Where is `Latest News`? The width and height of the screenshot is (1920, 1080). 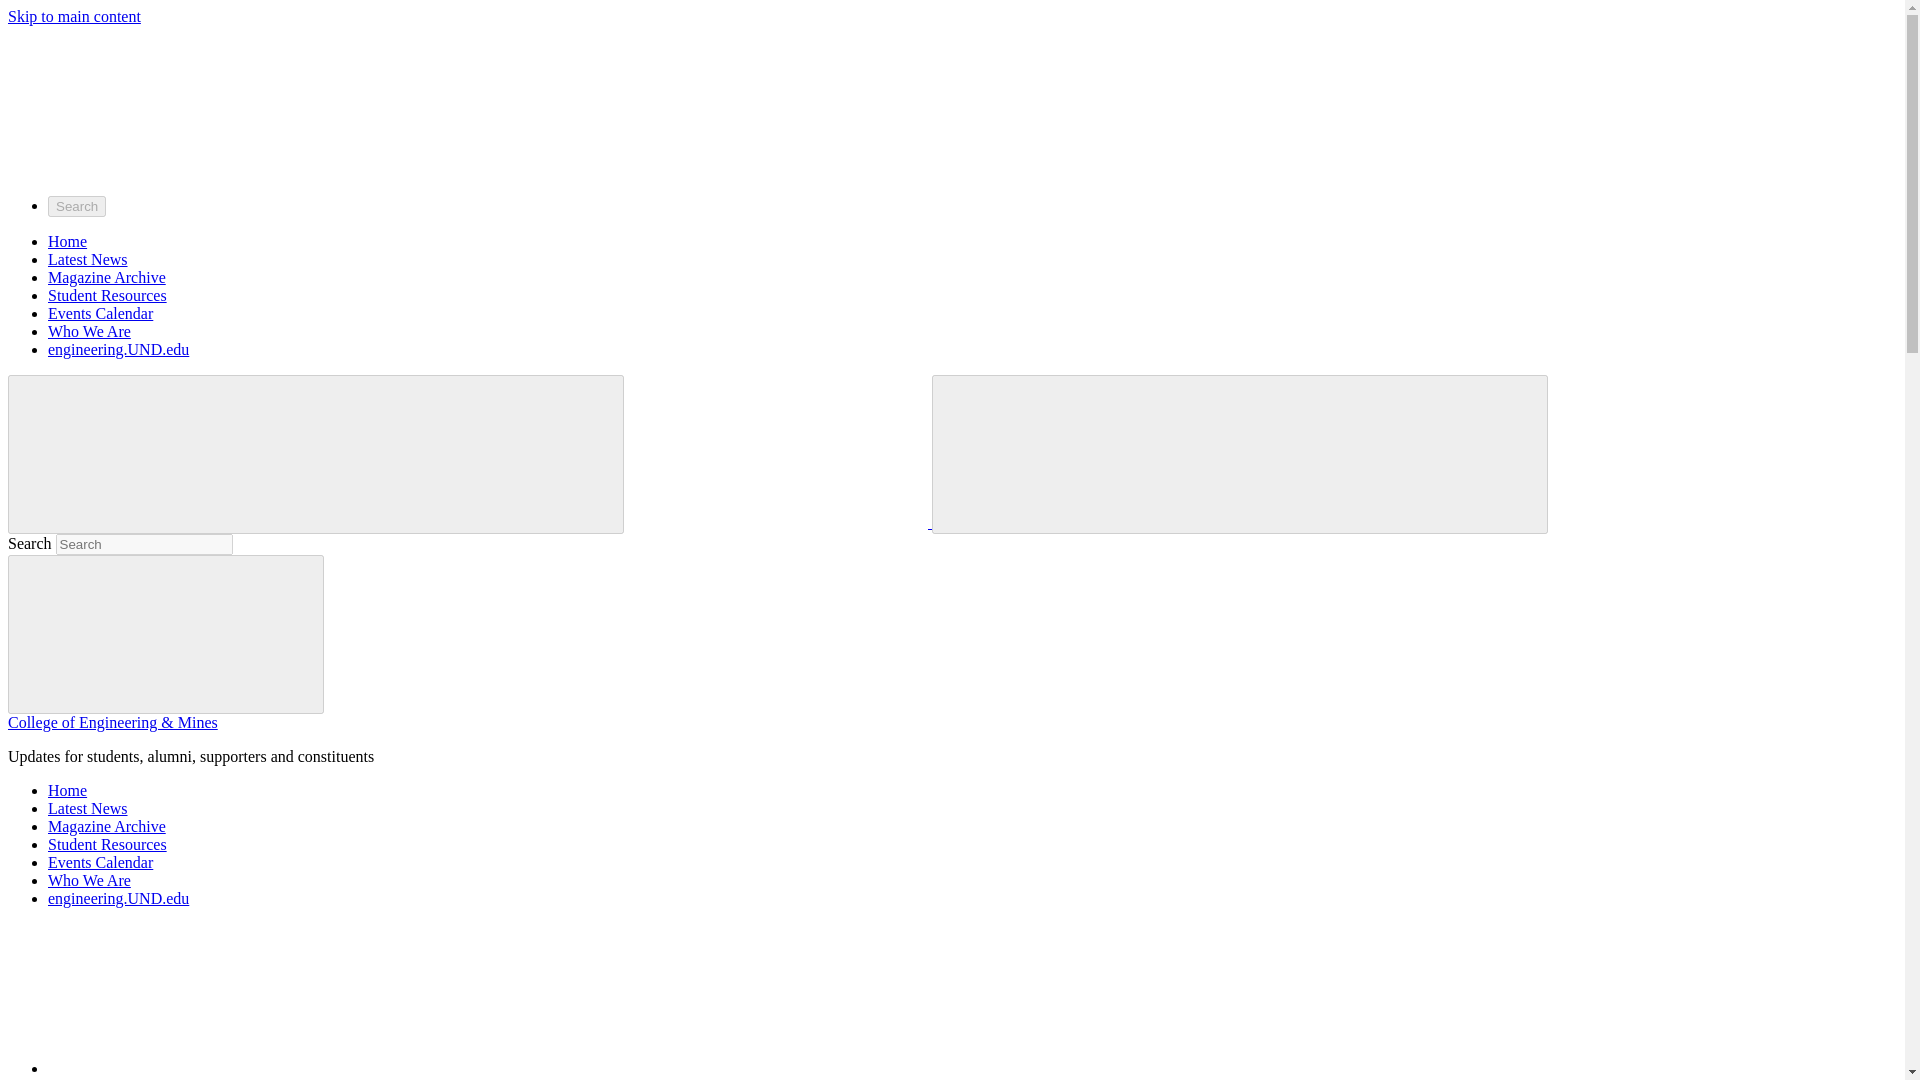 Latest News is located at coordinates (88, 808).